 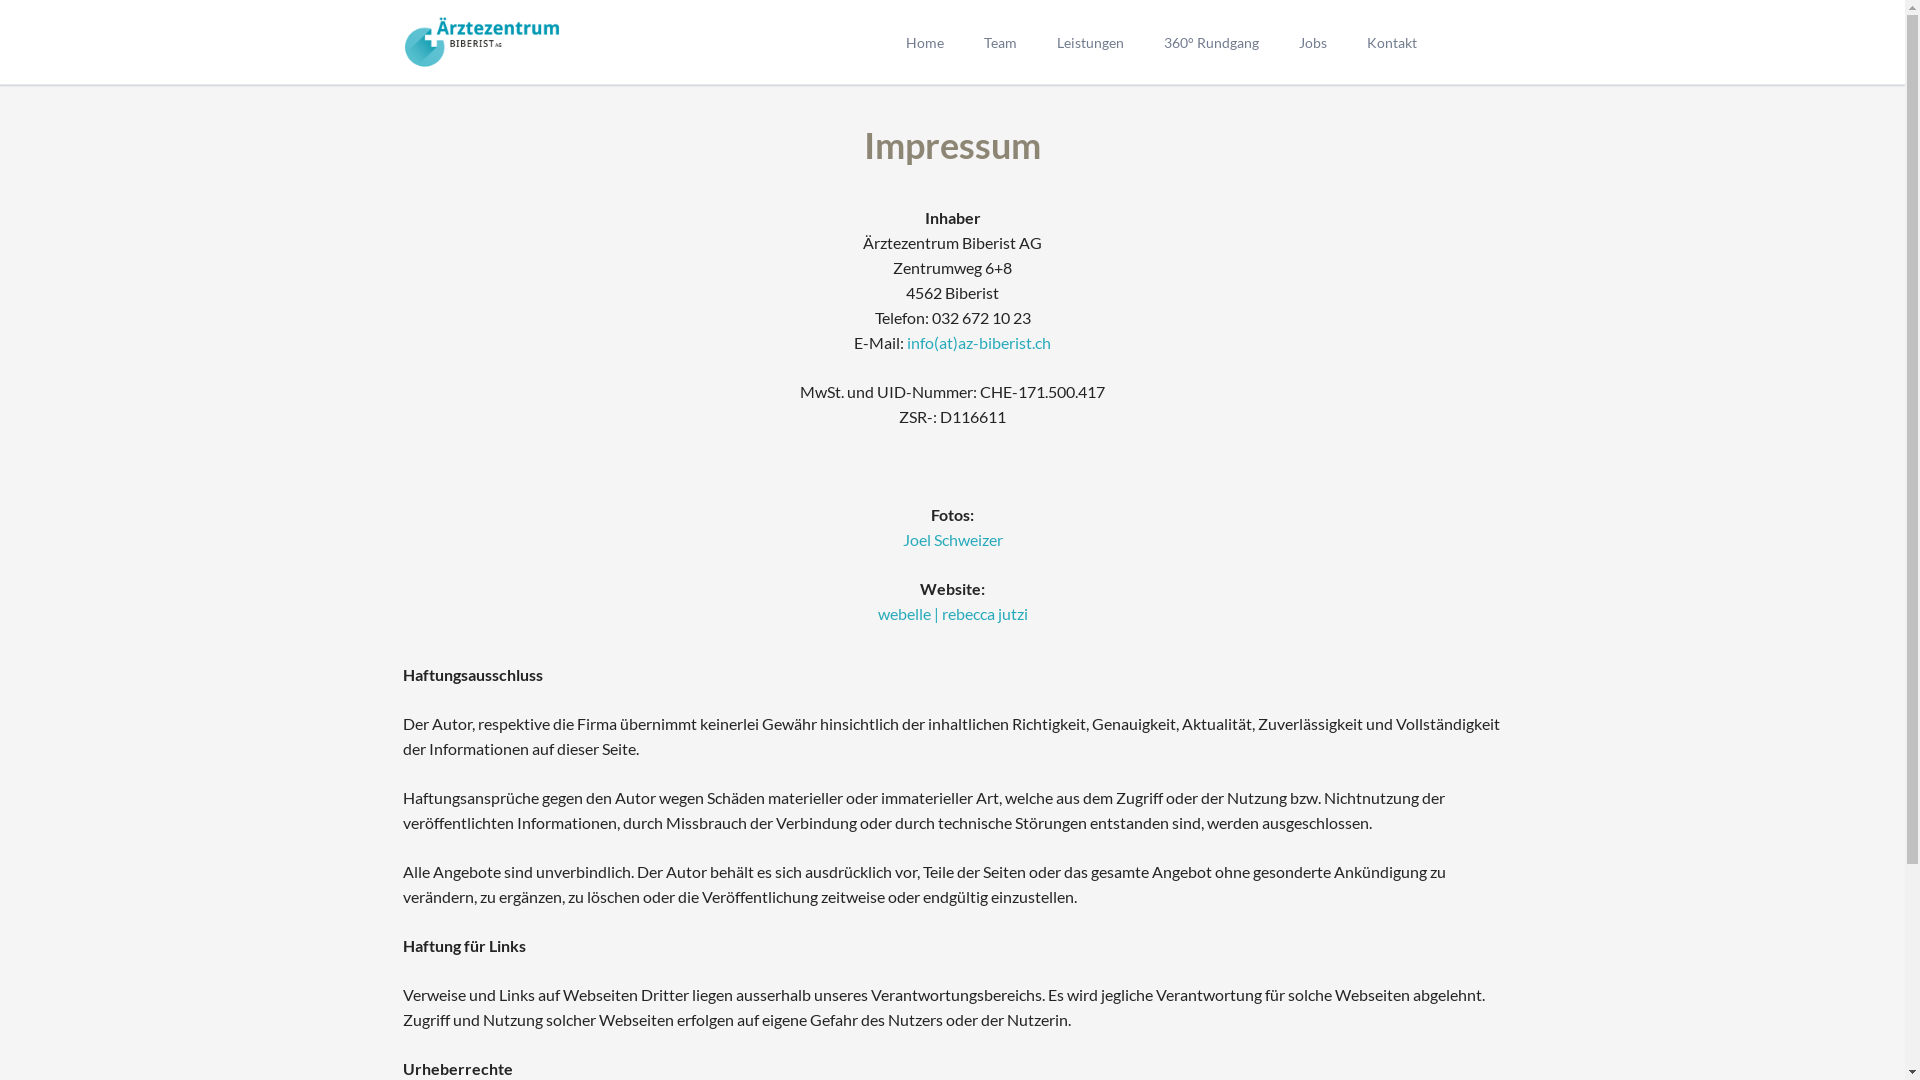 What do you see at coordinates (979, 342) in the screenshot?
I see `info(at)az-biberist.ch` at bounding box center [979, 342].